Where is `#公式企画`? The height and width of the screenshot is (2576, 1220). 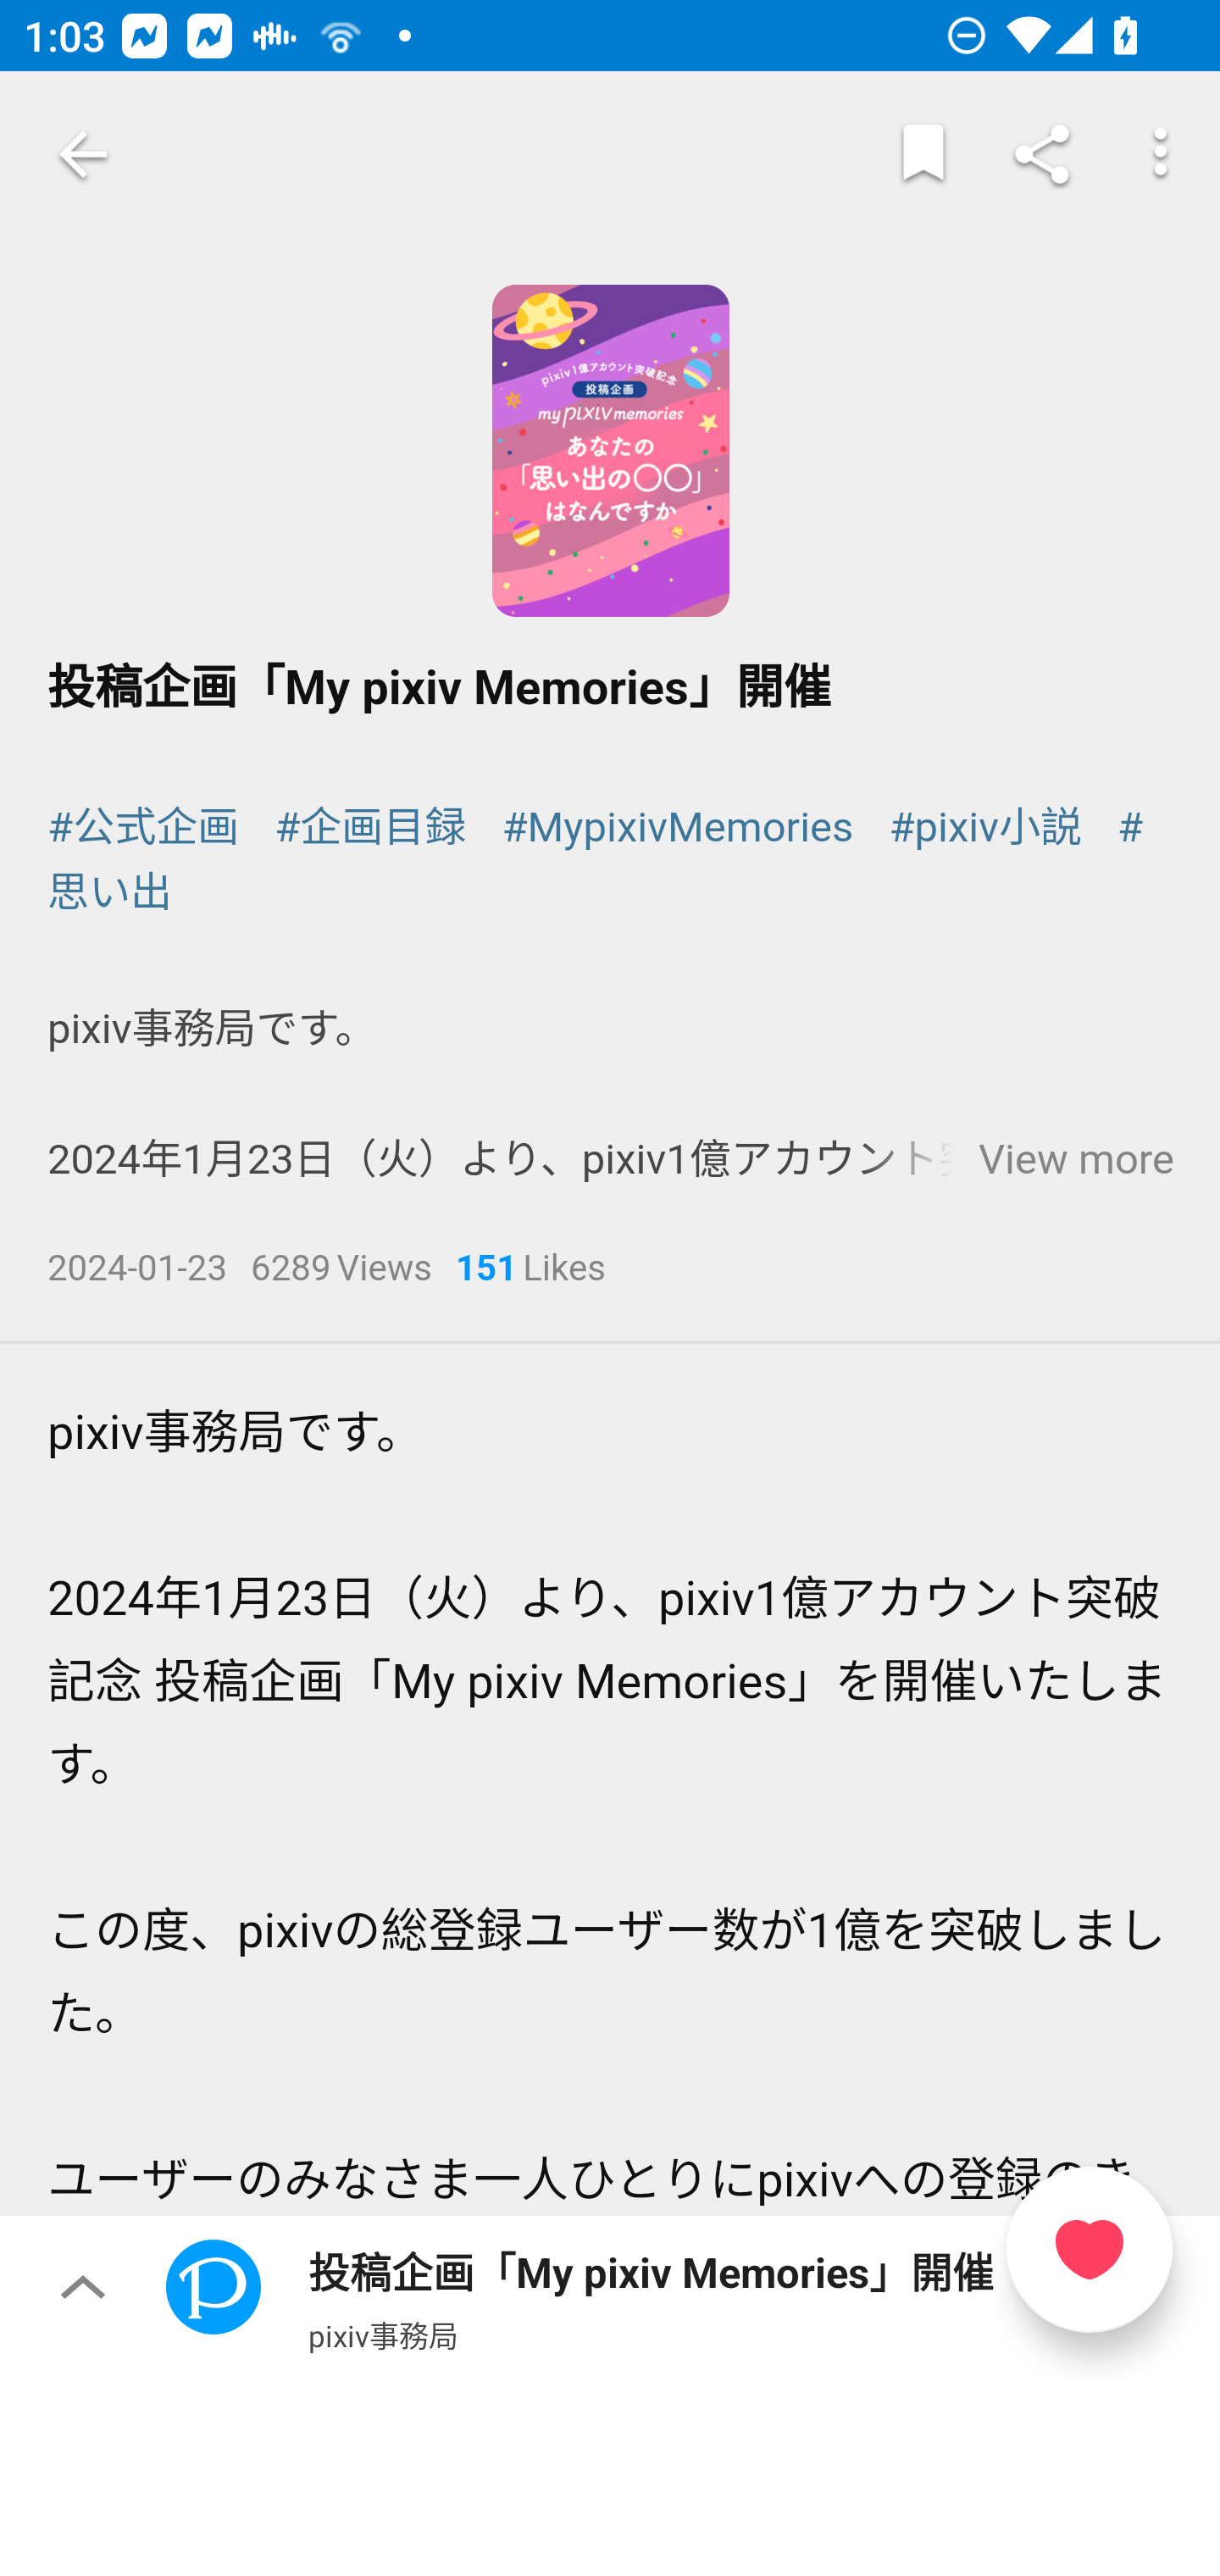 #公式企画 is located at coordinates (144, 828).